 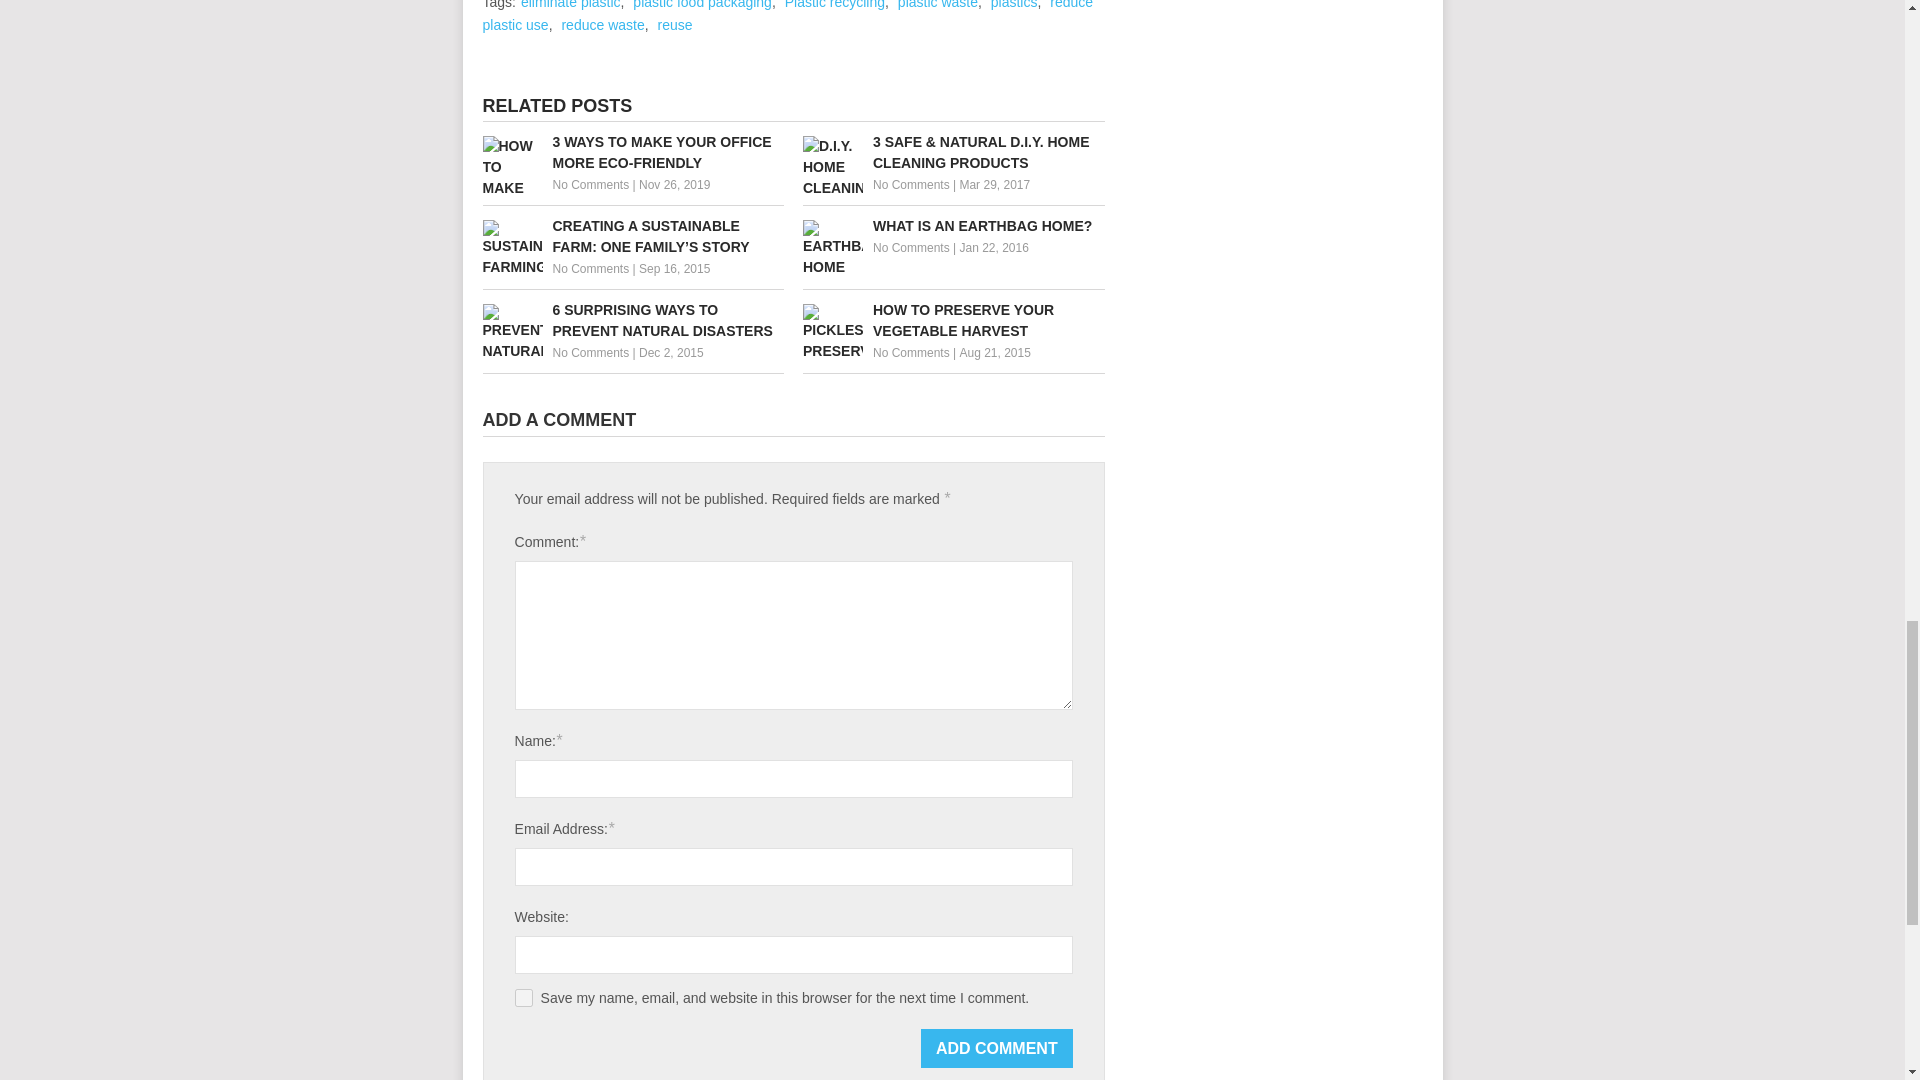 What do you see at coordinates (997, 1048) in the screenshot?
I see `Add Comment` at bounding box center [997, 1048].